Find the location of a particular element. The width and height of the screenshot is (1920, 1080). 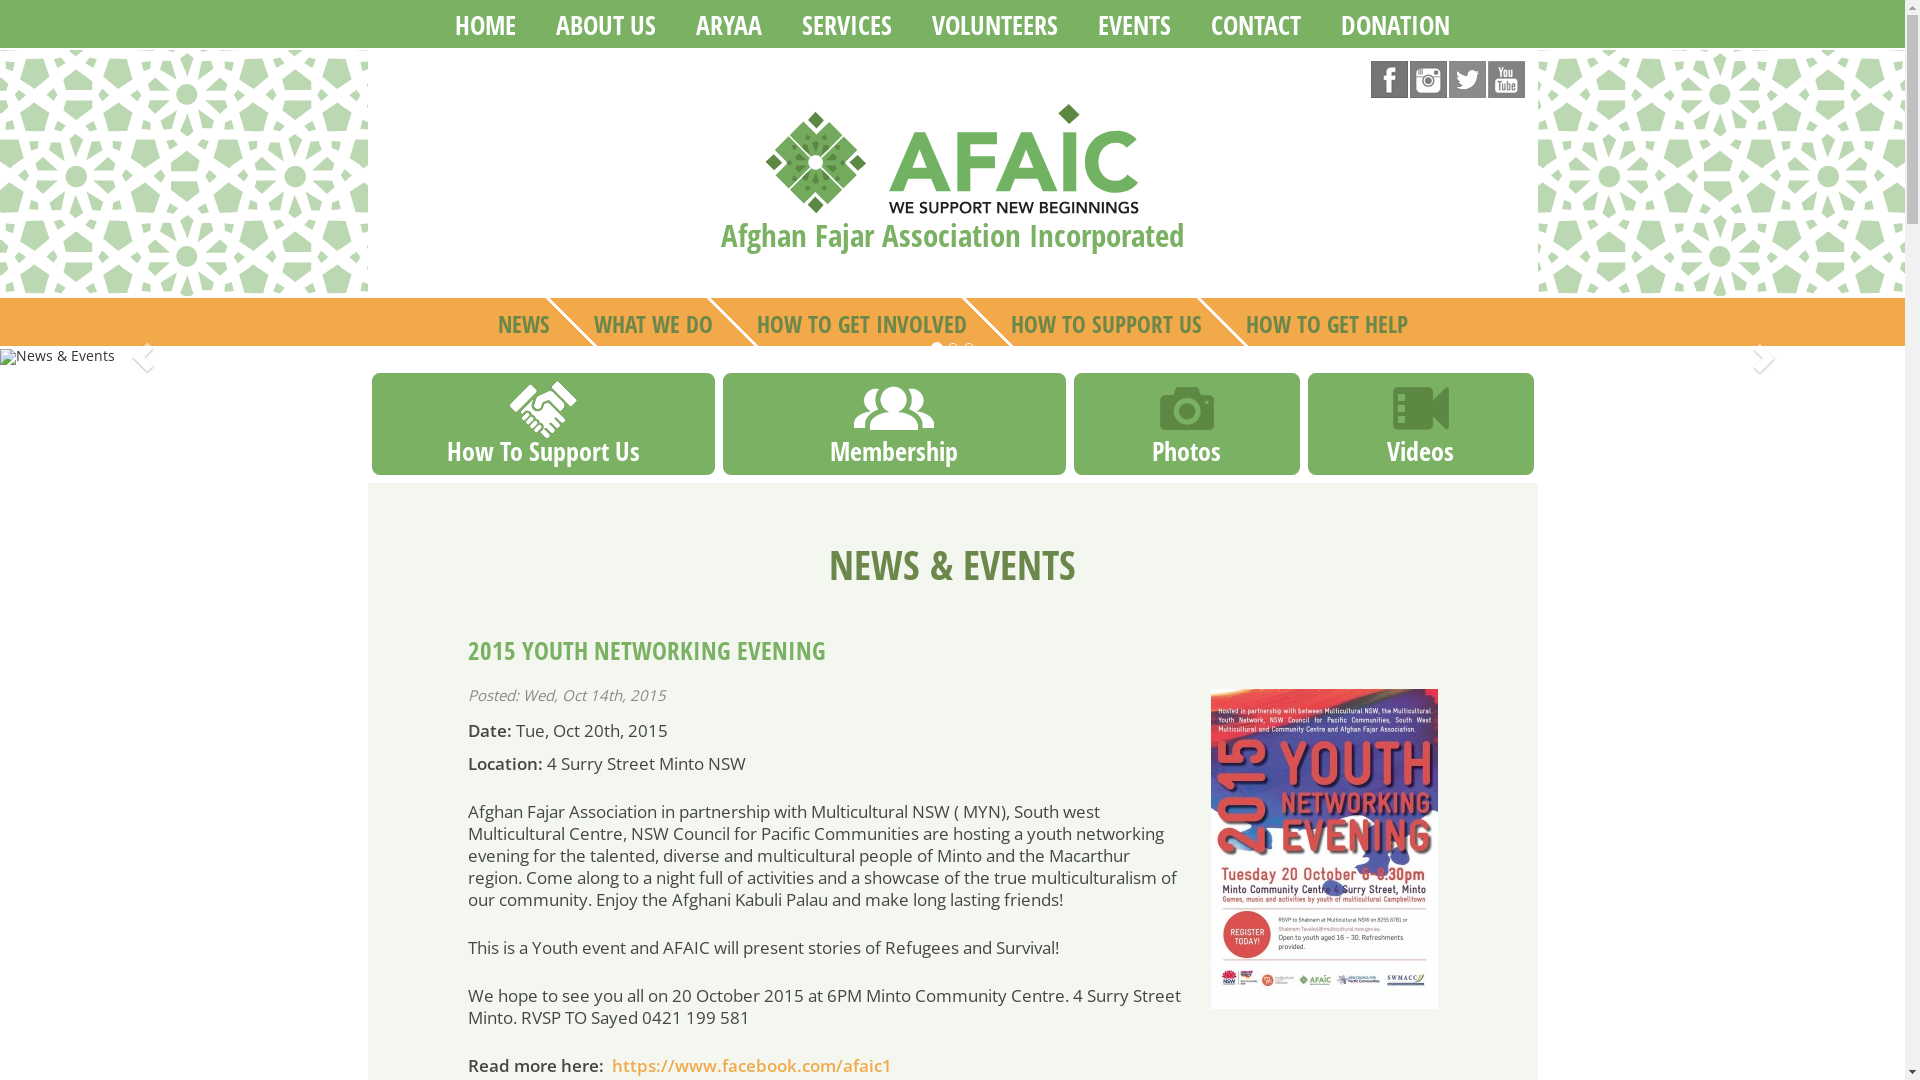

EVENTS is located at coordinates (1134, 24).